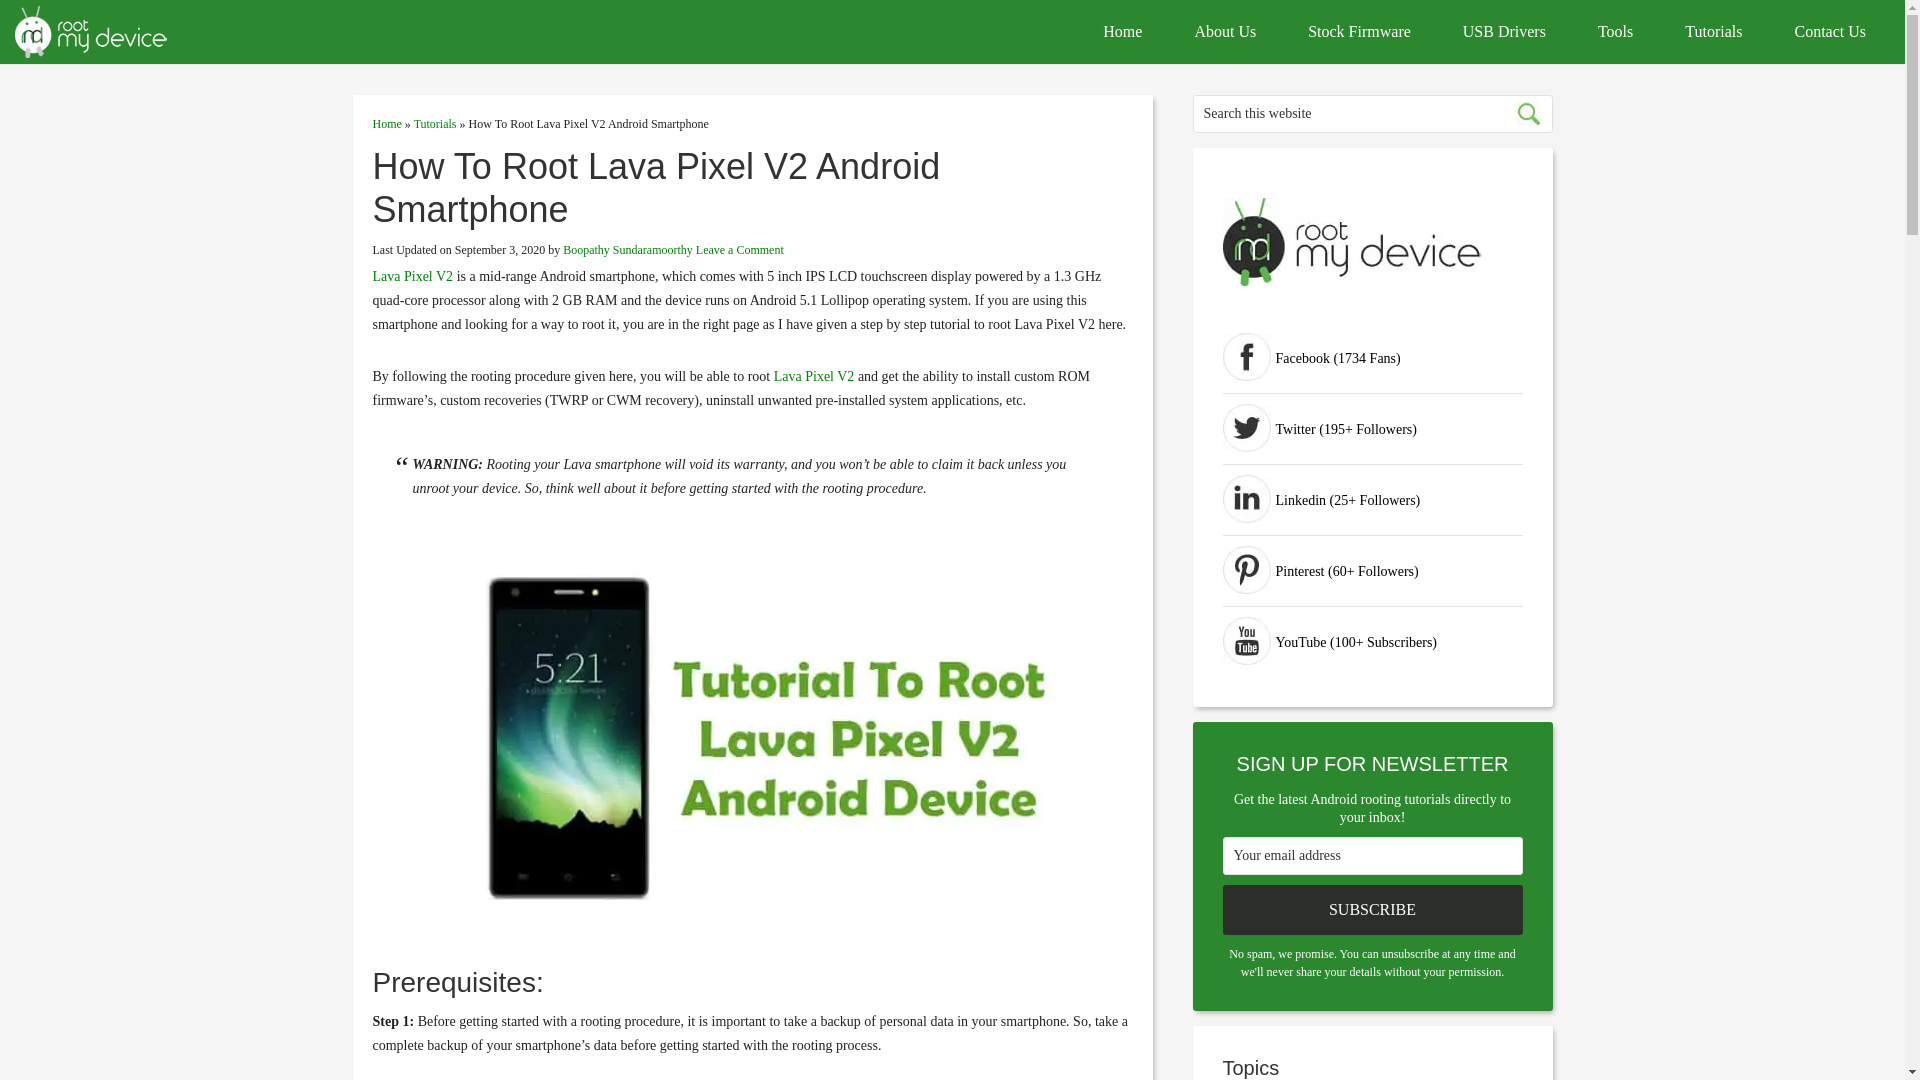 The height and width of the screenshot is (1080, 1920). What do you see at coordinates (1372, 114) in the screenshot?
I see `Search this website` at bounding box center [1372, 114].